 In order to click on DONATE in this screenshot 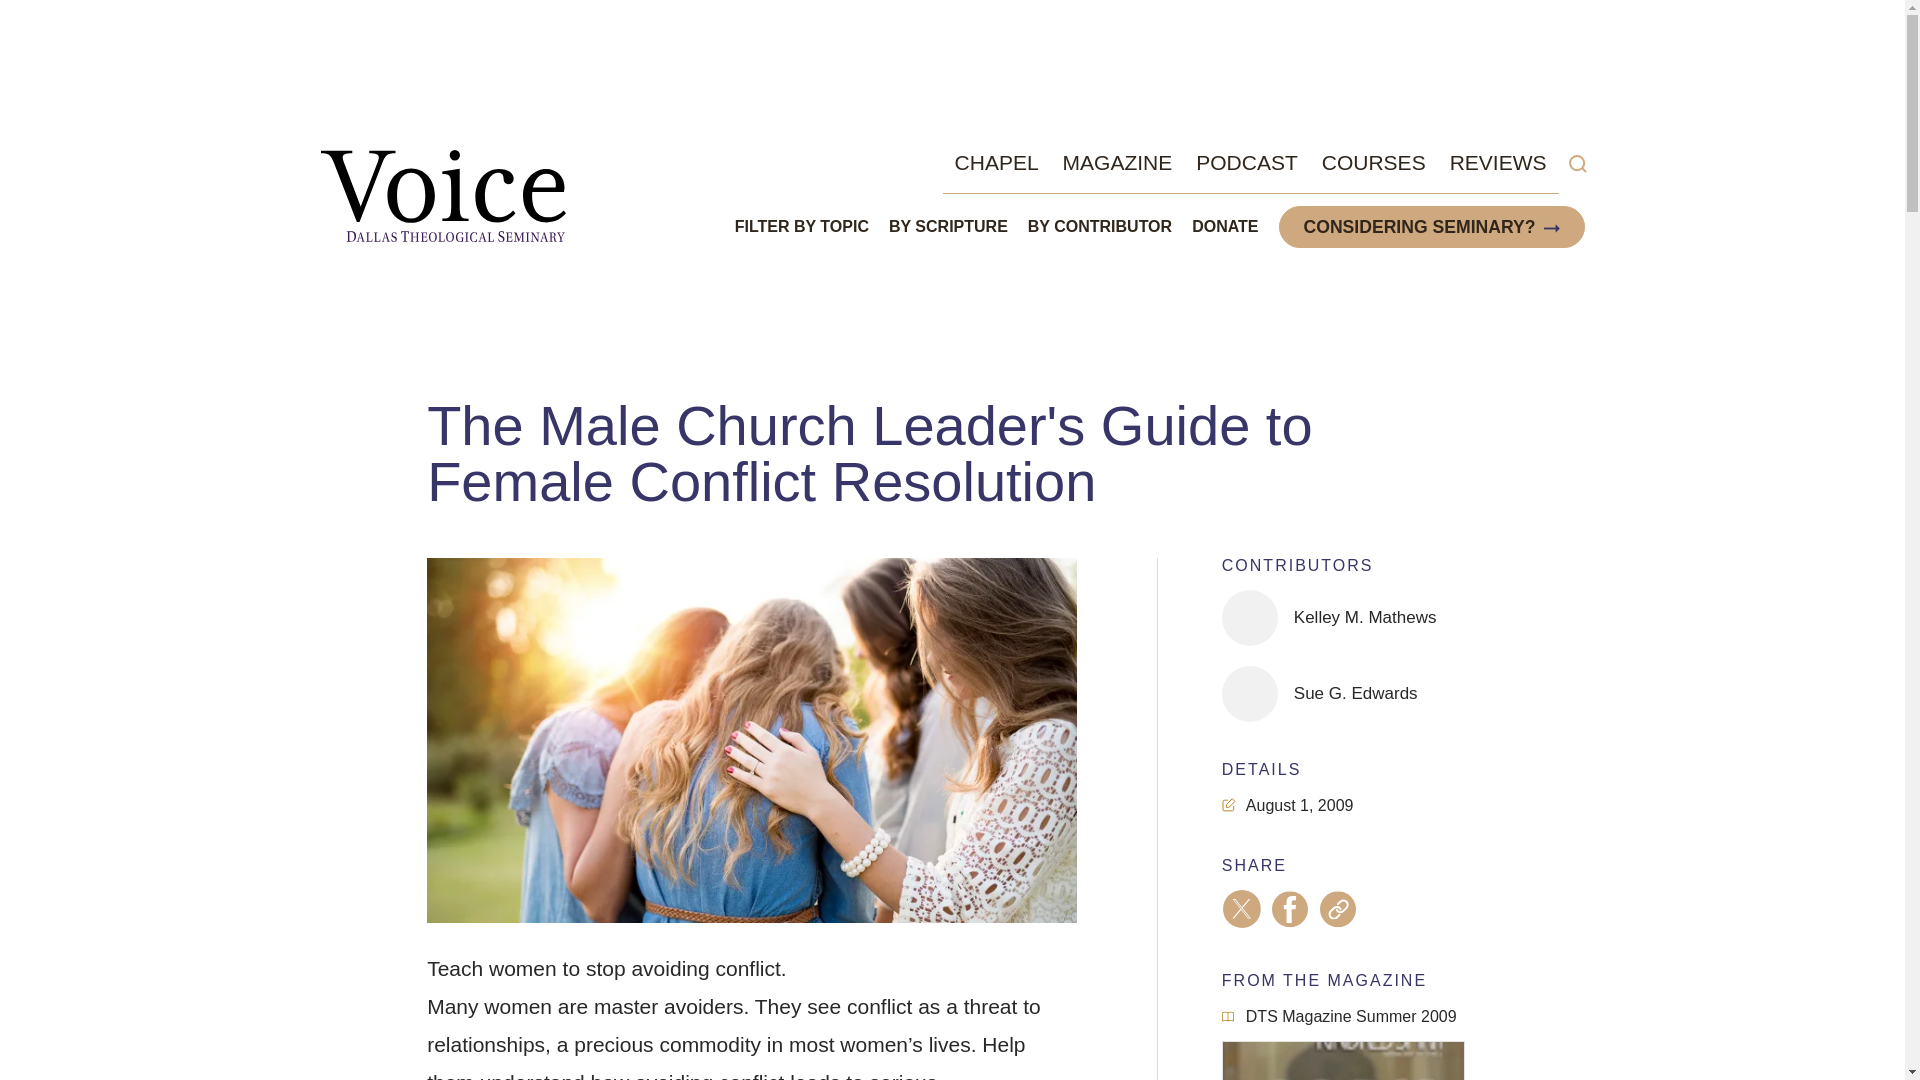, I will do `click(1224, 227)`.